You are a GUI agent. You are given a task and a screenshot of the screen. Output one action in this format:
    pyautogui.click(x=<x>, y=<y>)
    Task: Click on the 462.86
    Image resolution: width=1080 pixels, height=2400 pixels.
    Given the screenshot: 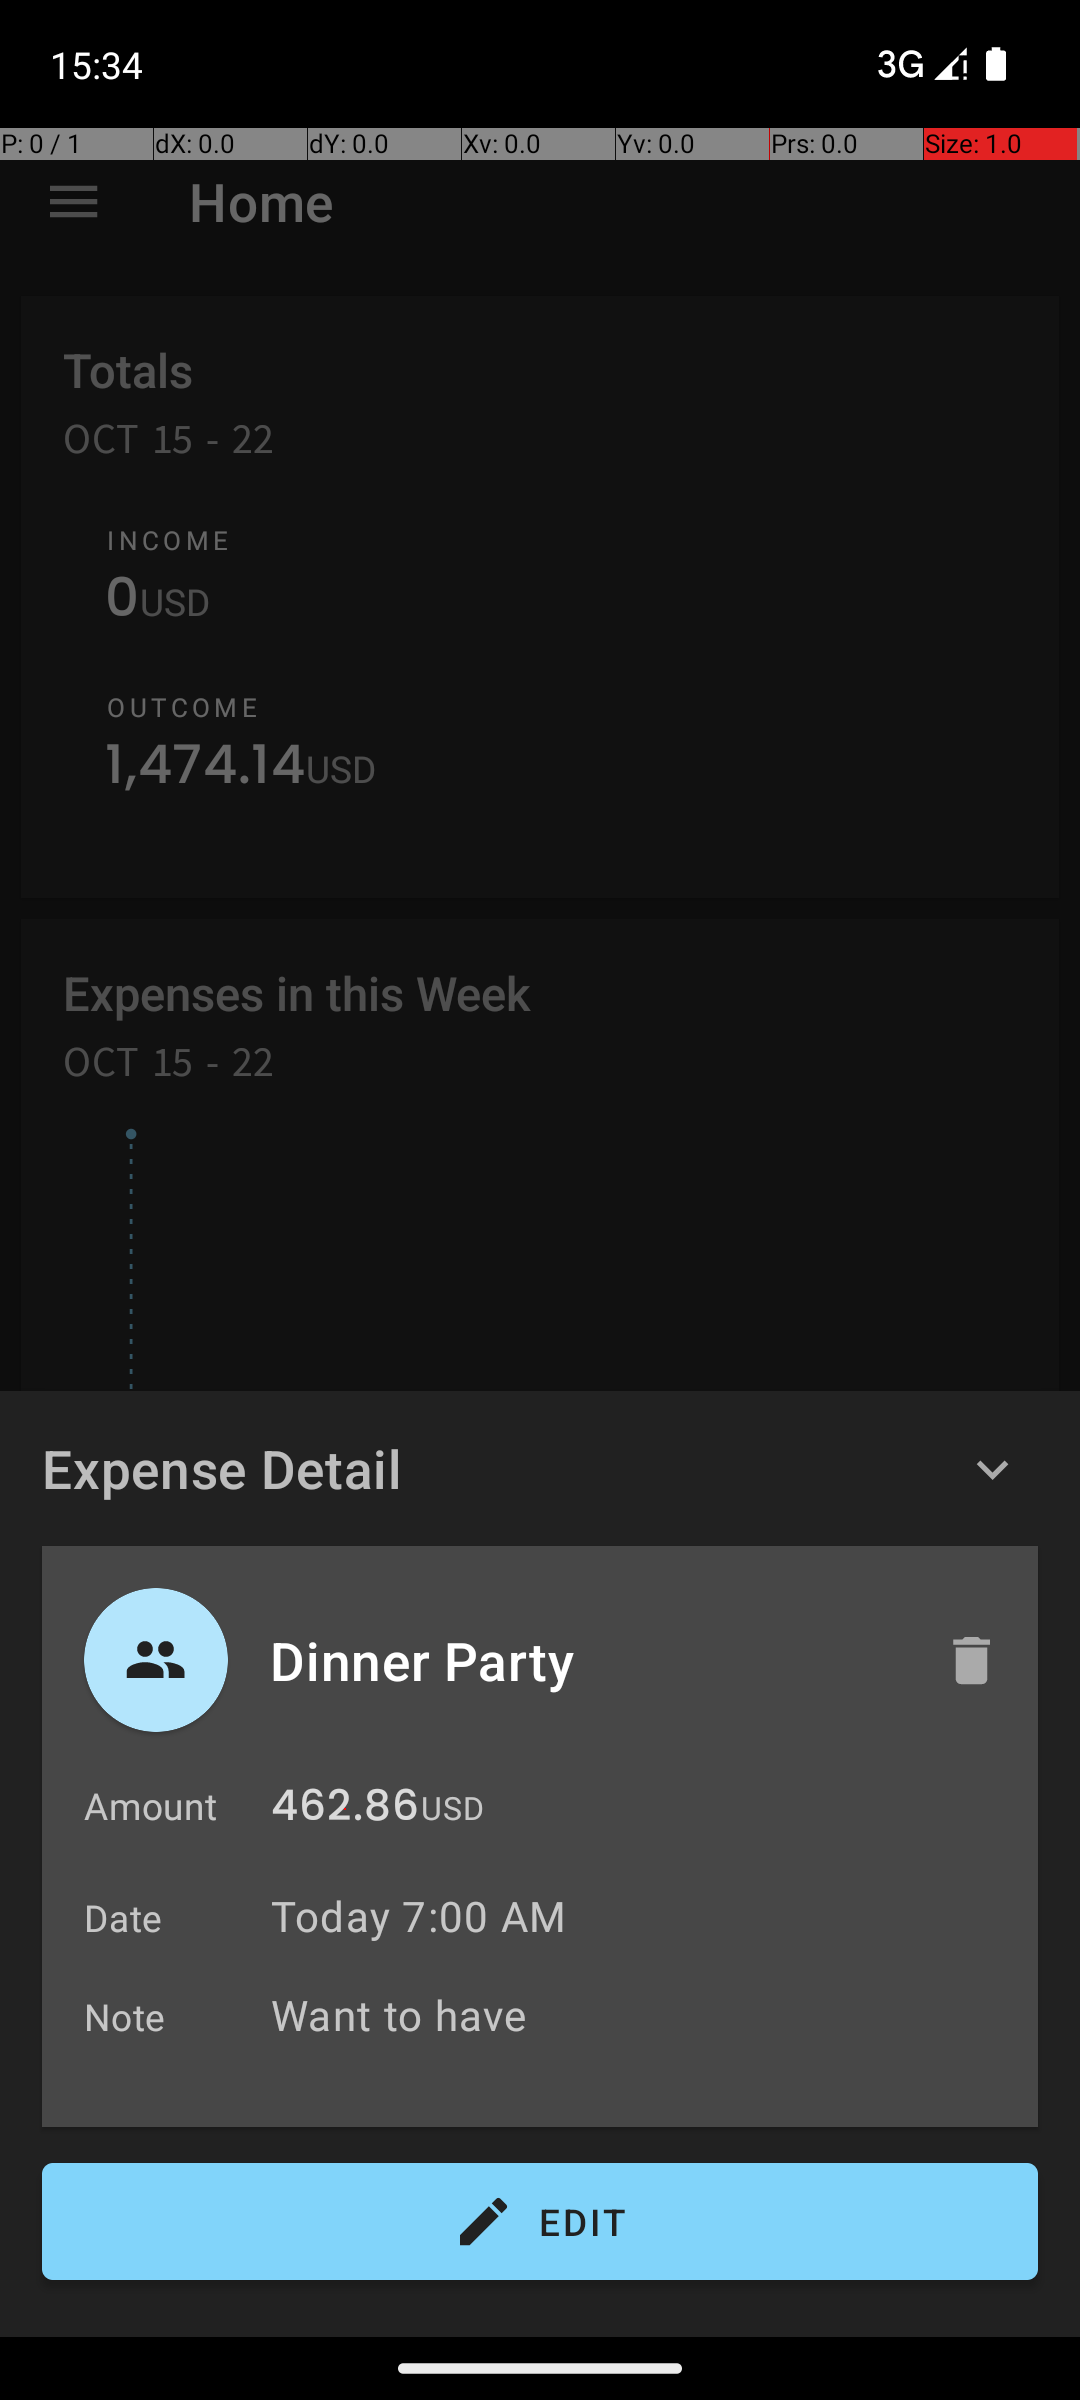 What is the action you would take?
    pyautogui.click(x=345, y=1810)
    